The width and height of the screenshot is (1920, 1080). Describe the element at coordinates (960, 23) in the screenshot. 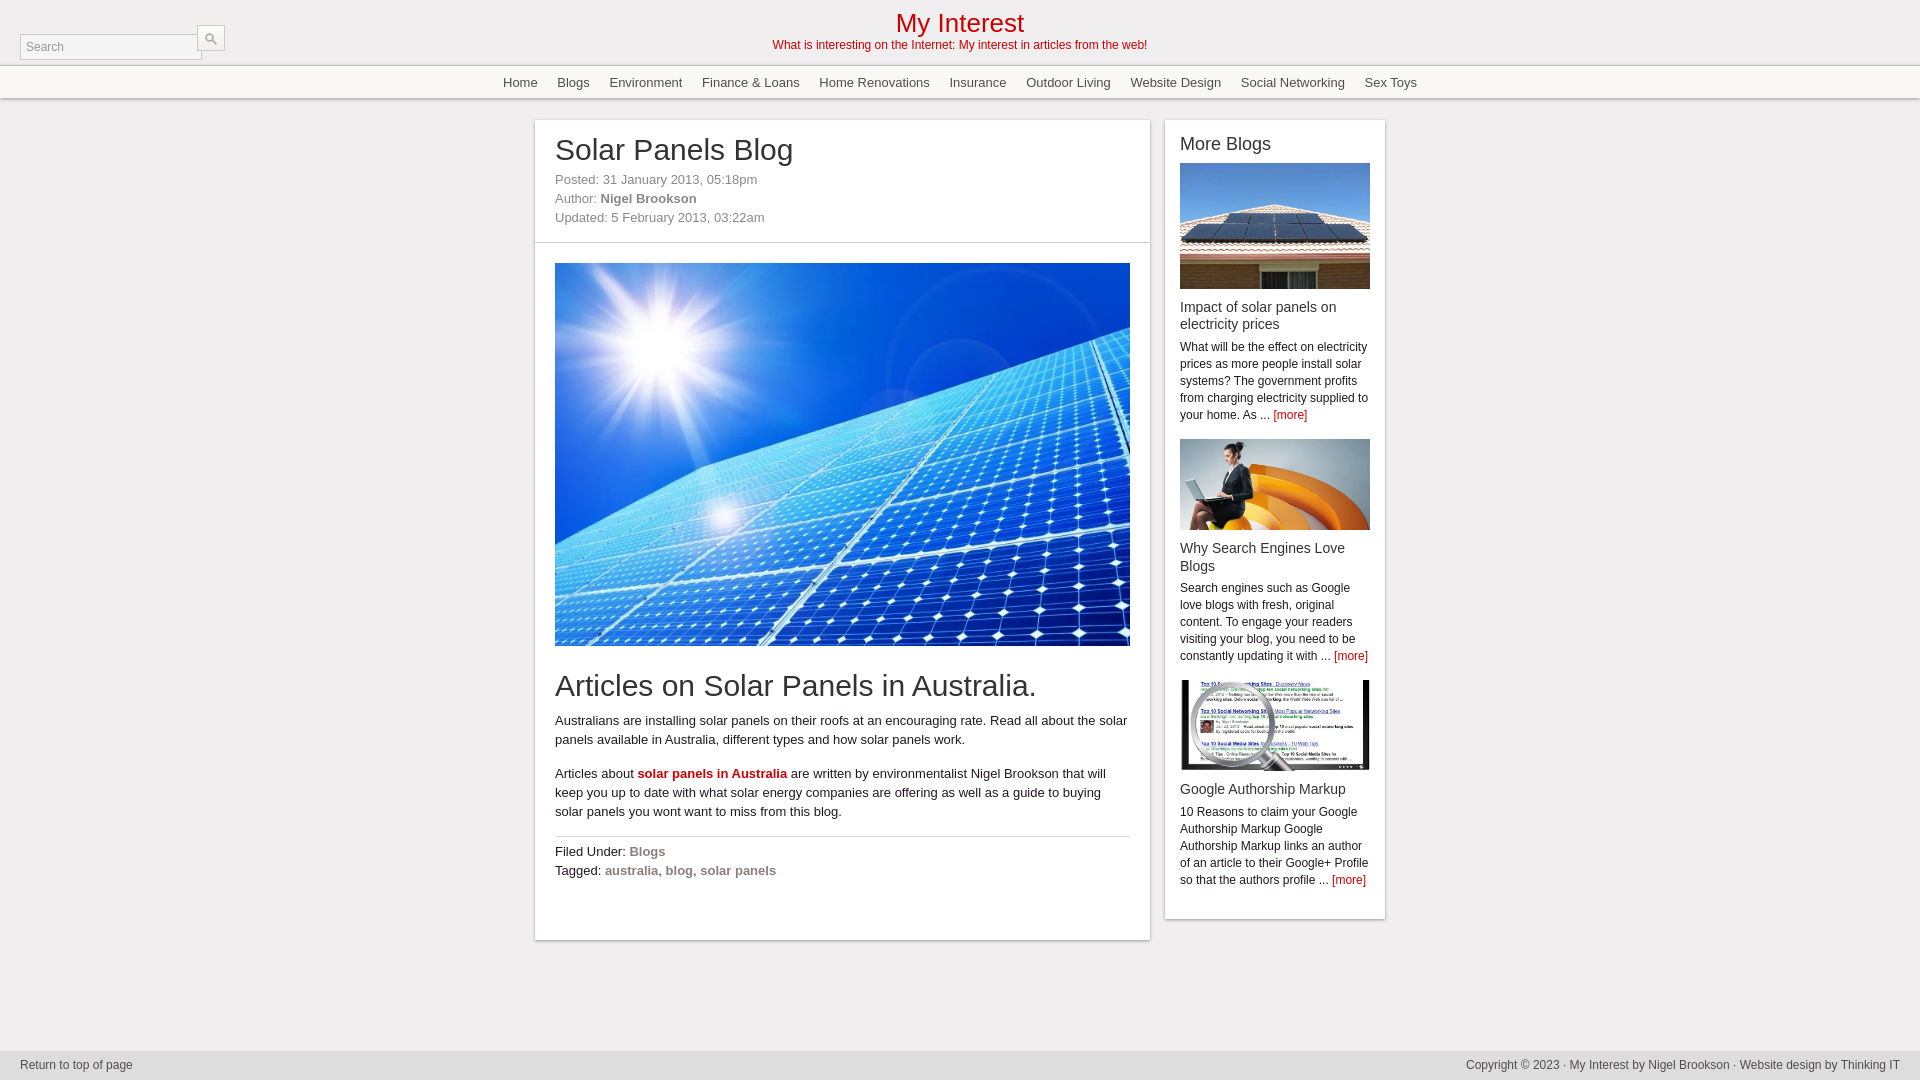

I see `My Interest` at that location.